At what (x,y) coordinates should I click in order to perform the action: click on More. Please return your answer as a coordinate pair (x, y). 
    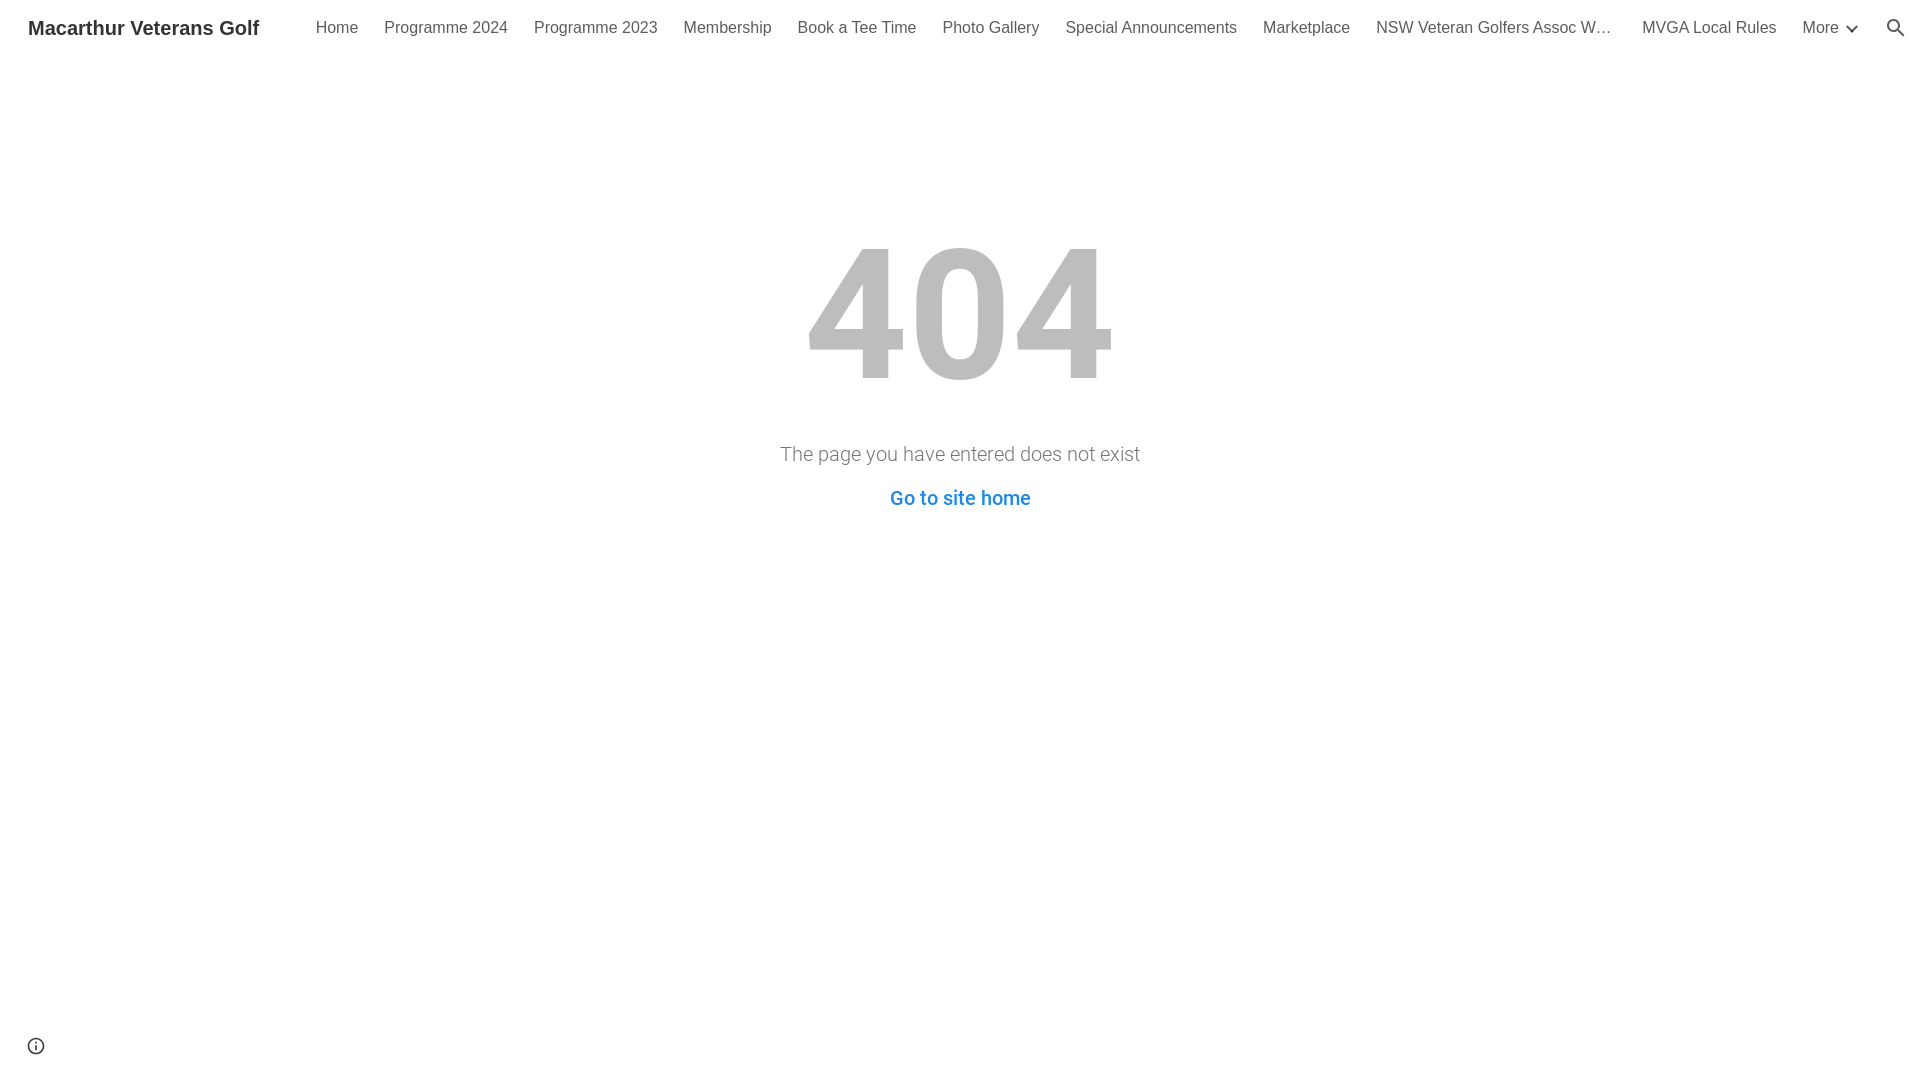
    Looking at the image, I should click on (1821, 28).